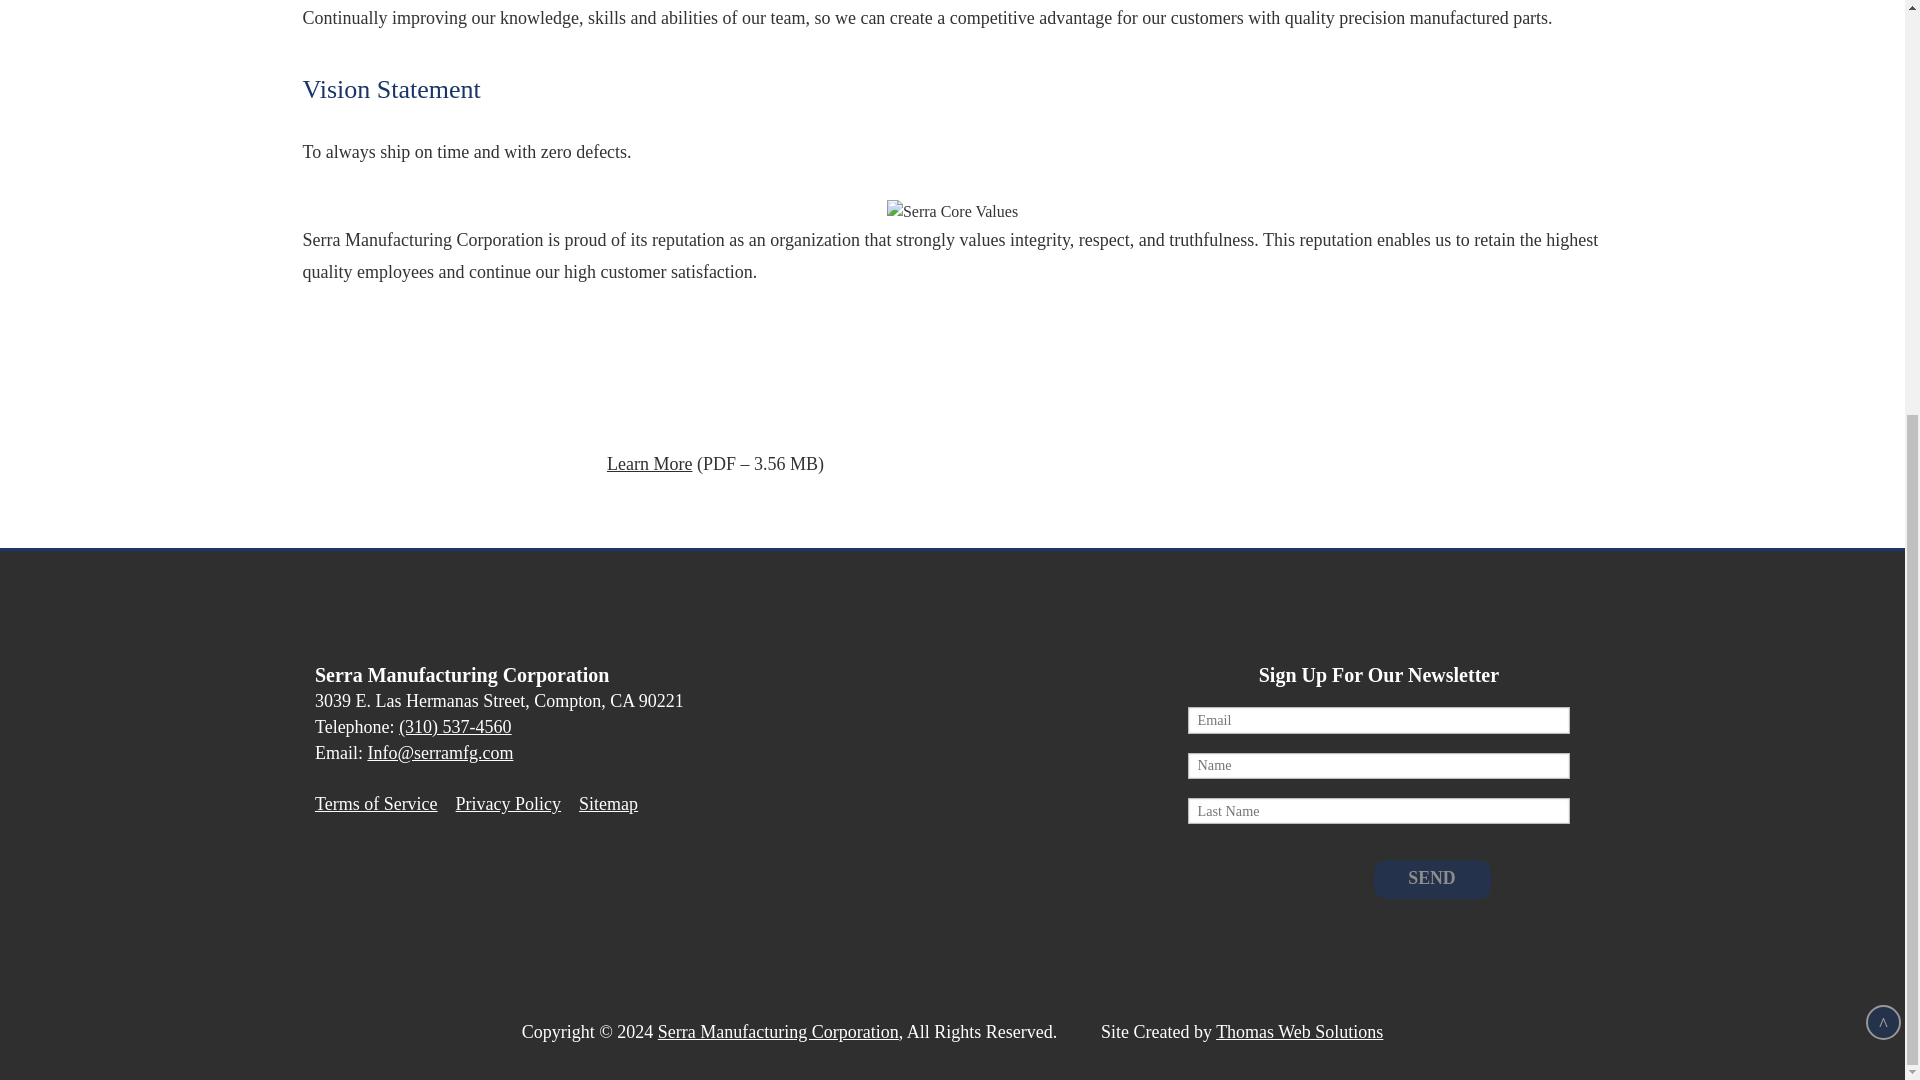 The width and height of the screenshot is (1920, 1080). I want to click on Learn More, so click(648, 464).